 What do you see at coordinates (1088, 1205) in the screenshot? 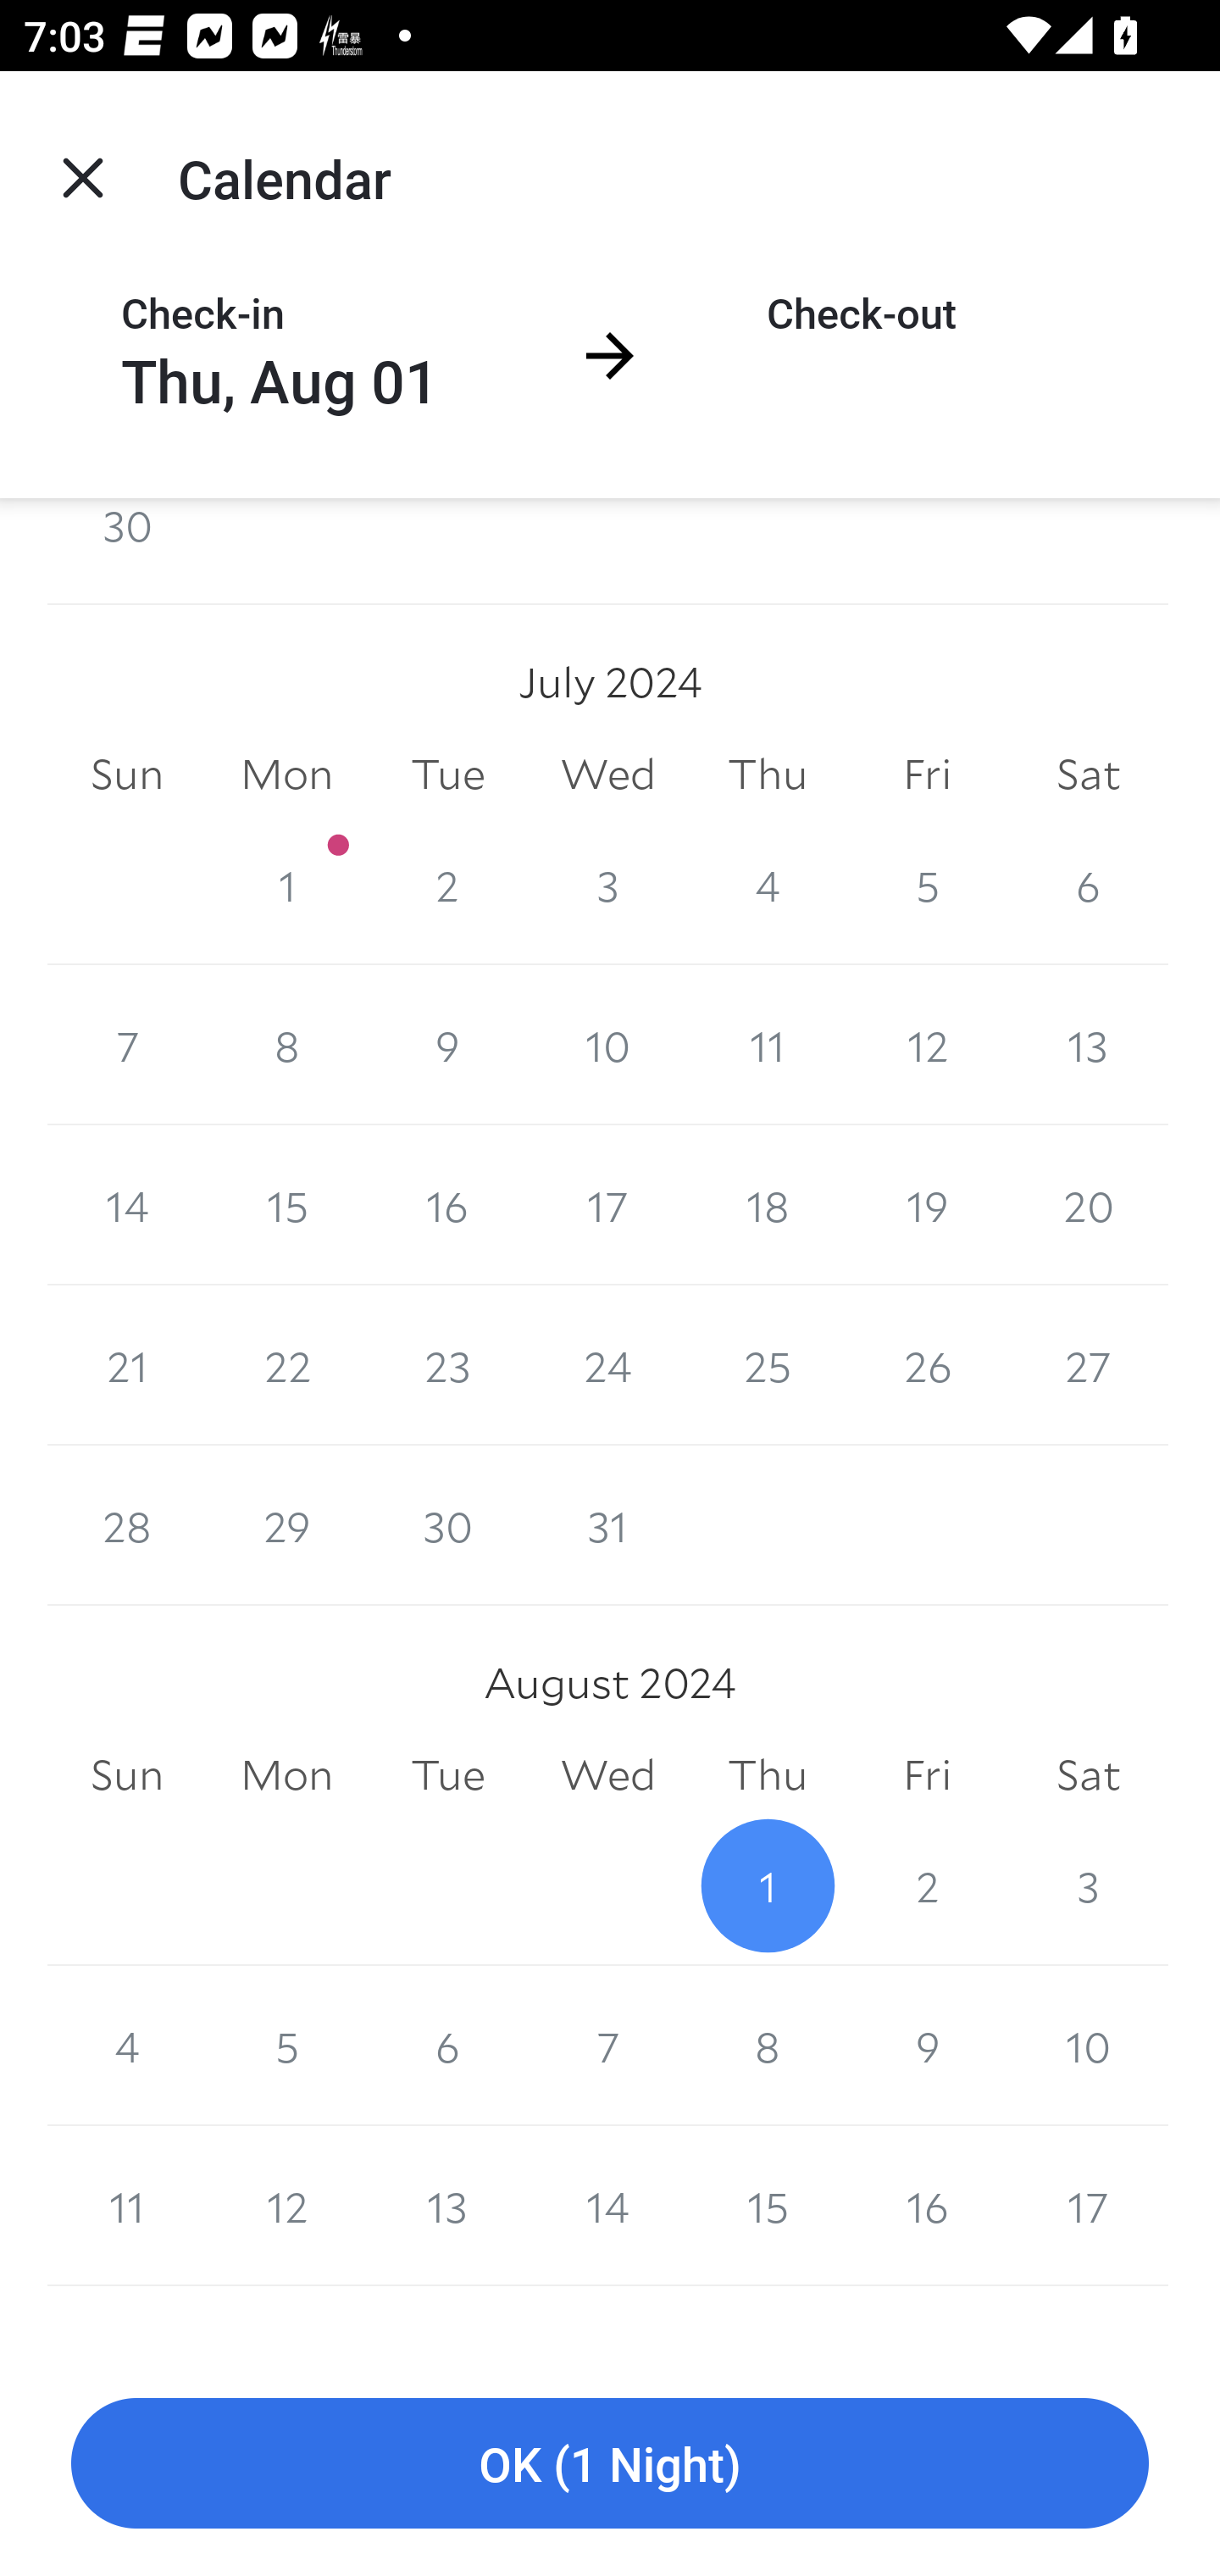
I see `20 20 July 2024` at bounding box center [1088, 1205].